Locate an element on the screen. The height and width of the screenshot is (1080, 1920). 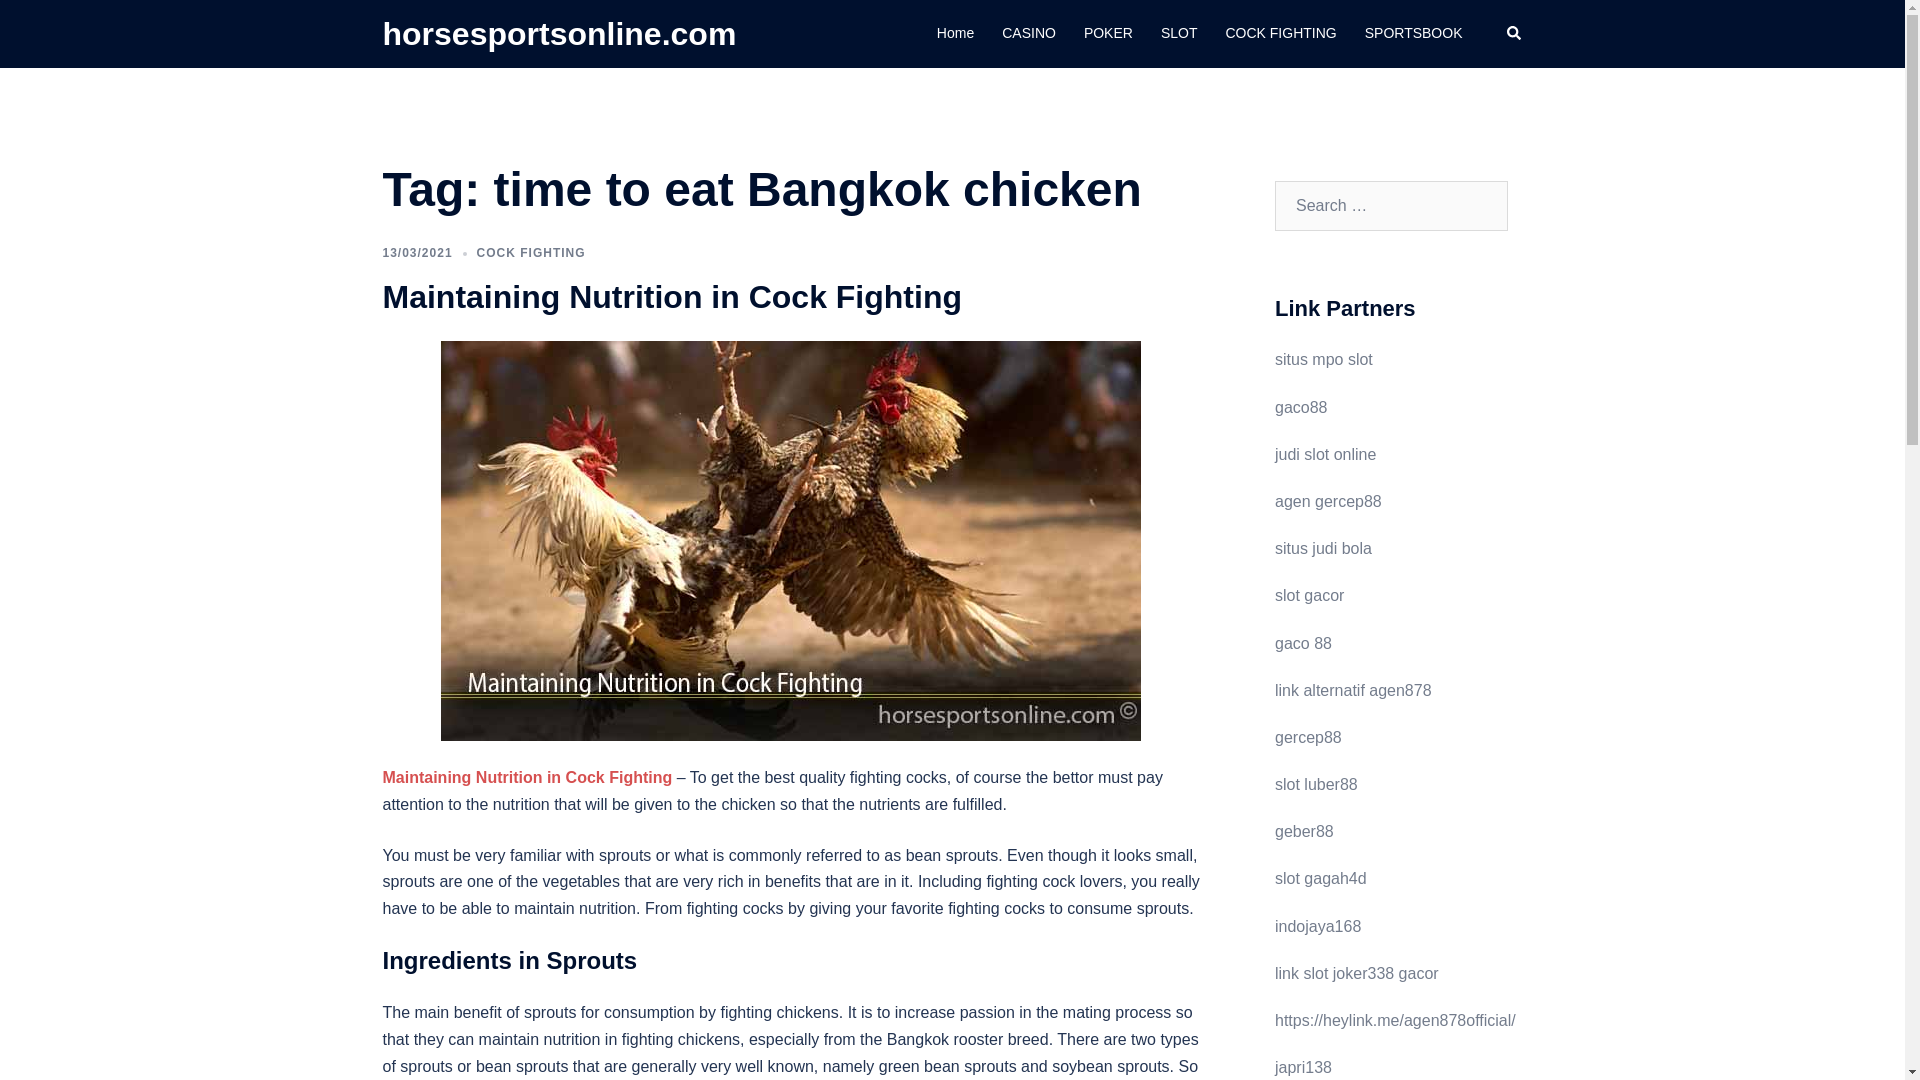
situs judi bola is located at coordinates (1323, 548).